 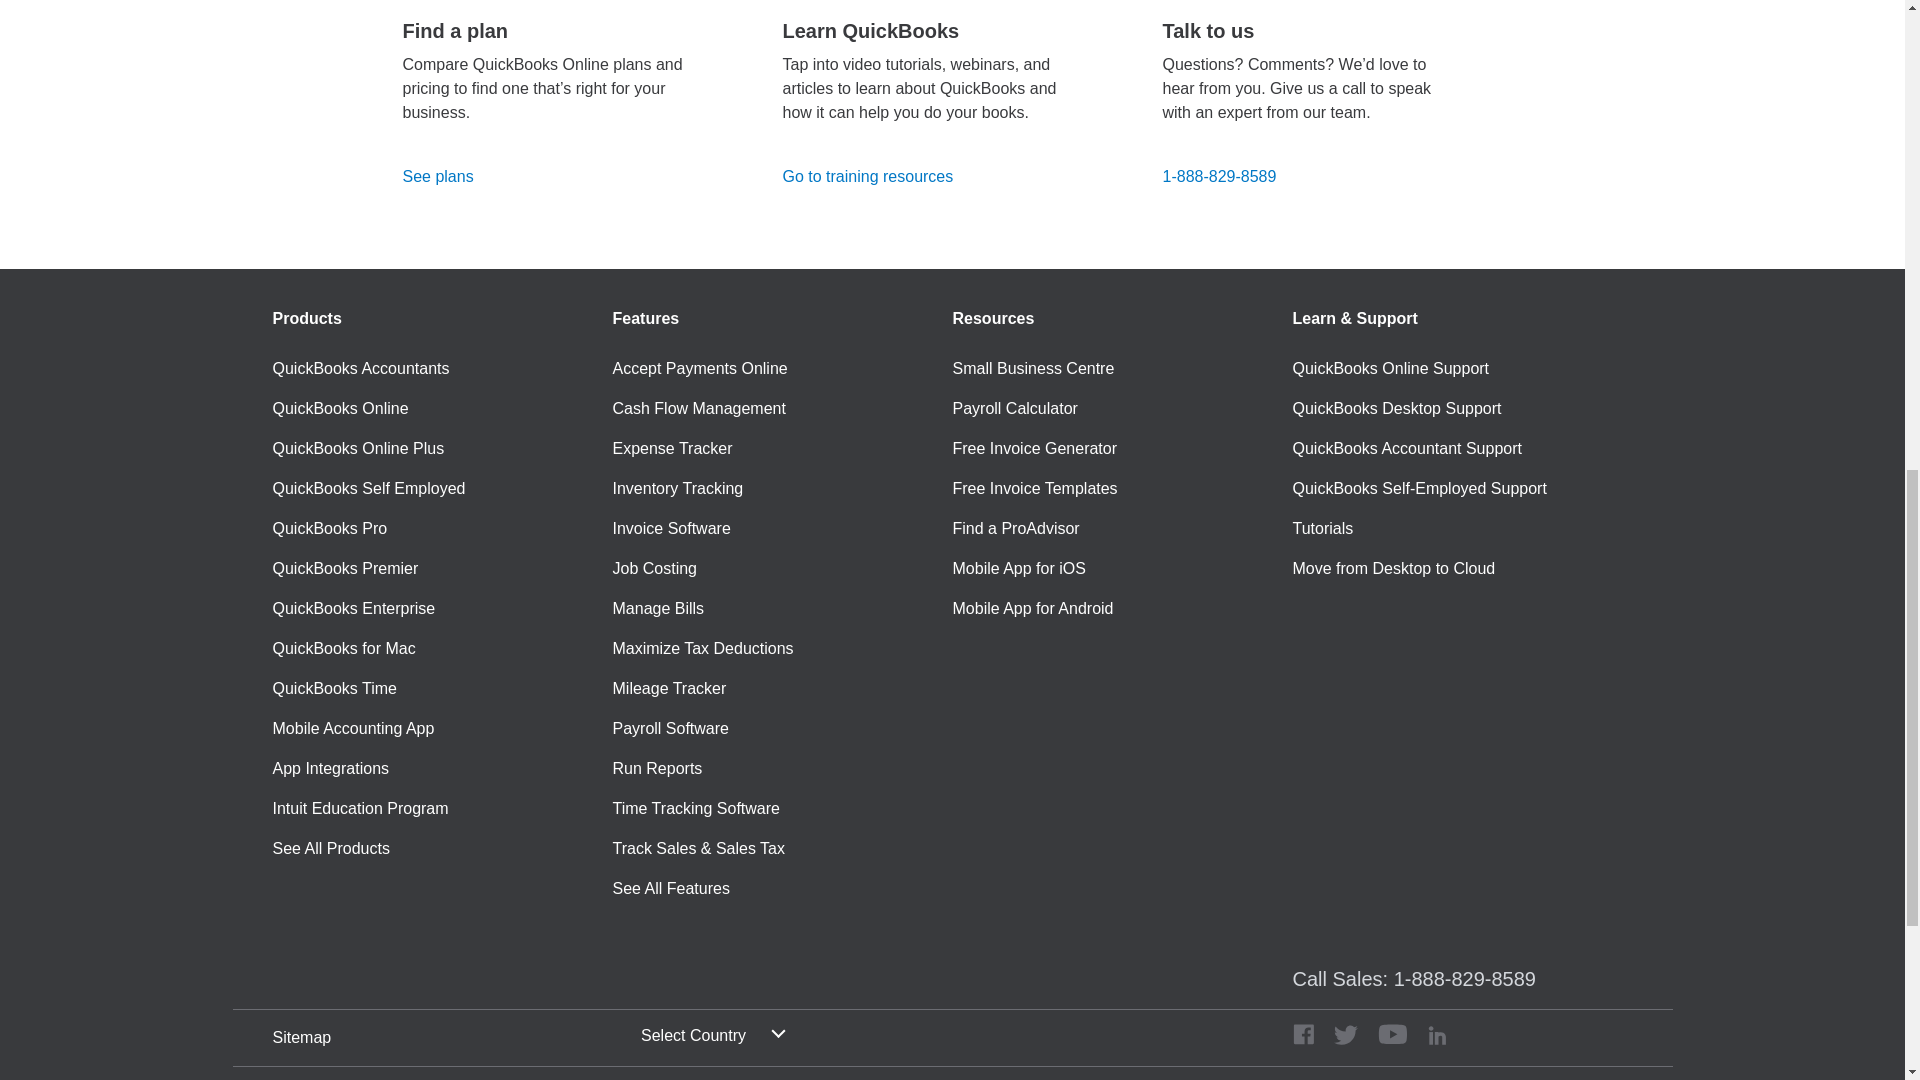 What do you see at coordinates (698, 409) in the screenshot?
I see `Cash Flow Management` at bounding box center [698, 409].